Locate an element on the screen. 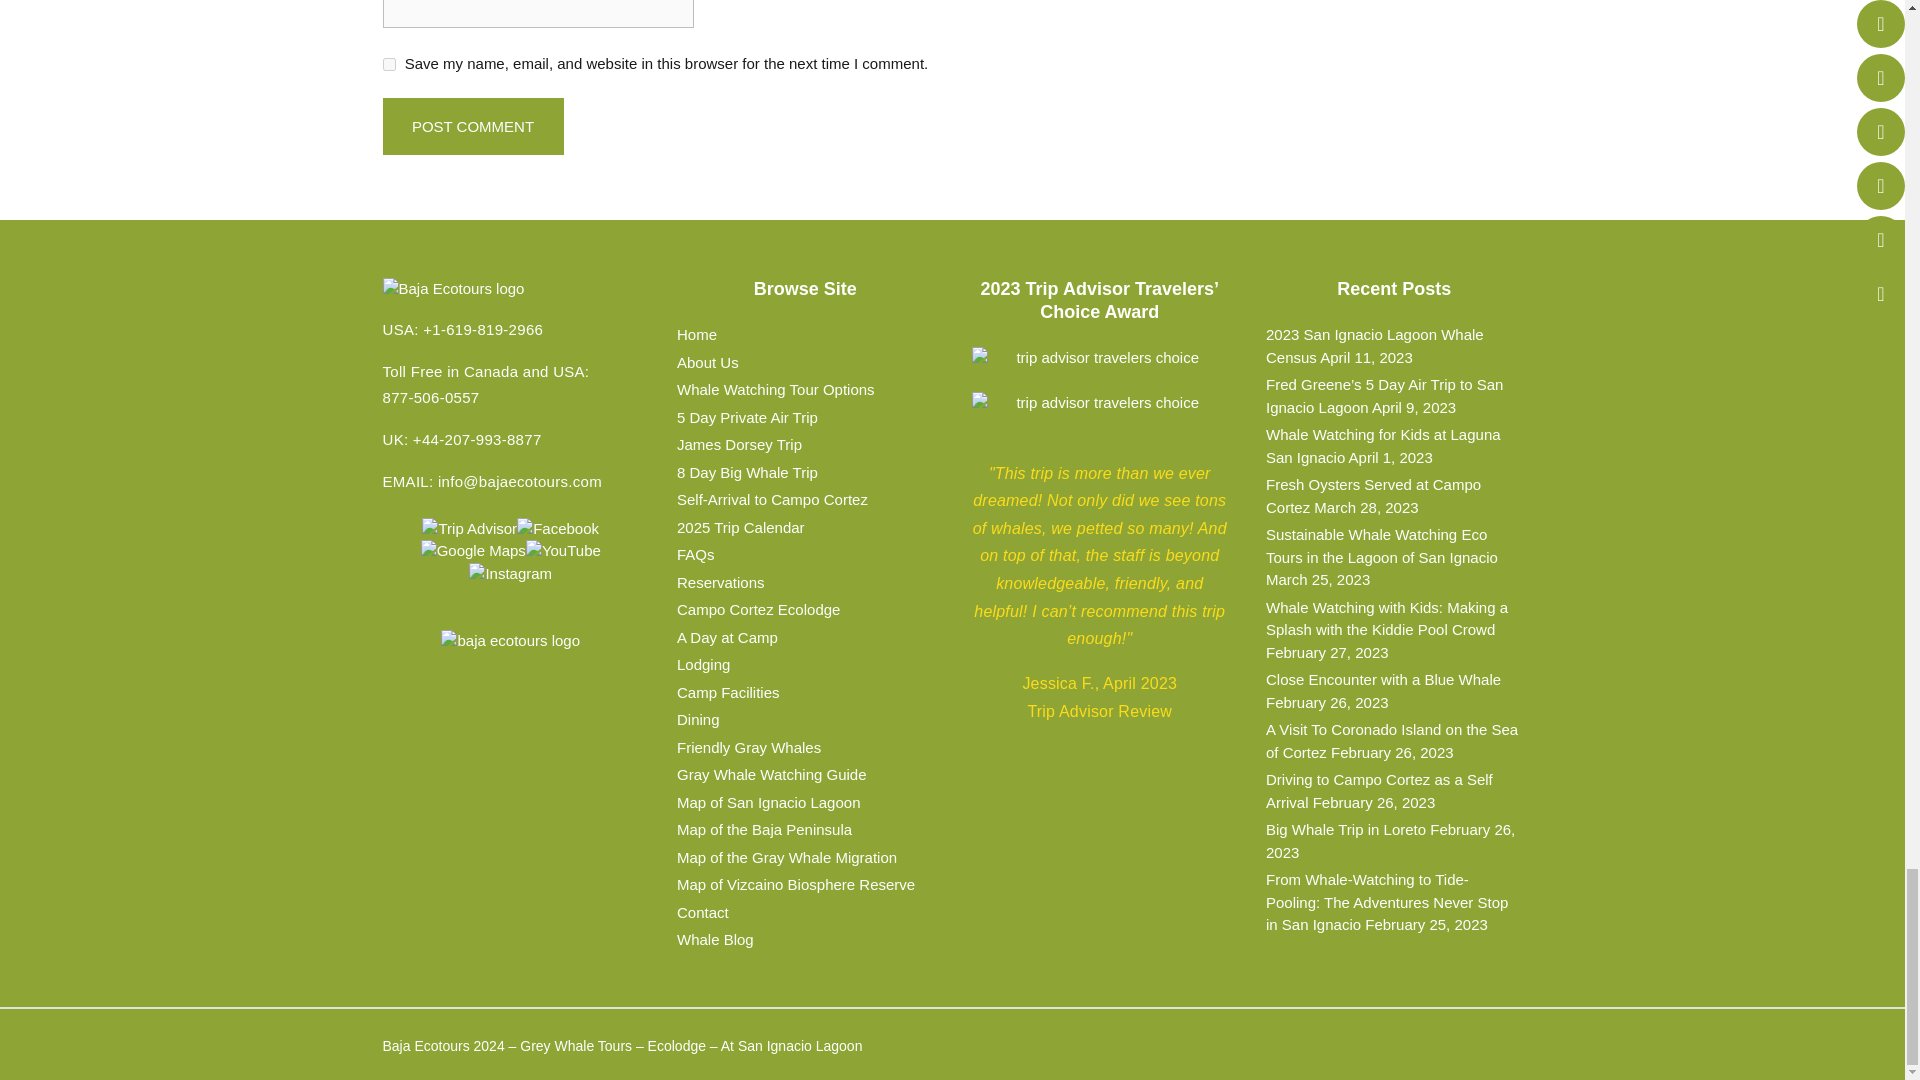  yes is located at coordinates (388, 64).